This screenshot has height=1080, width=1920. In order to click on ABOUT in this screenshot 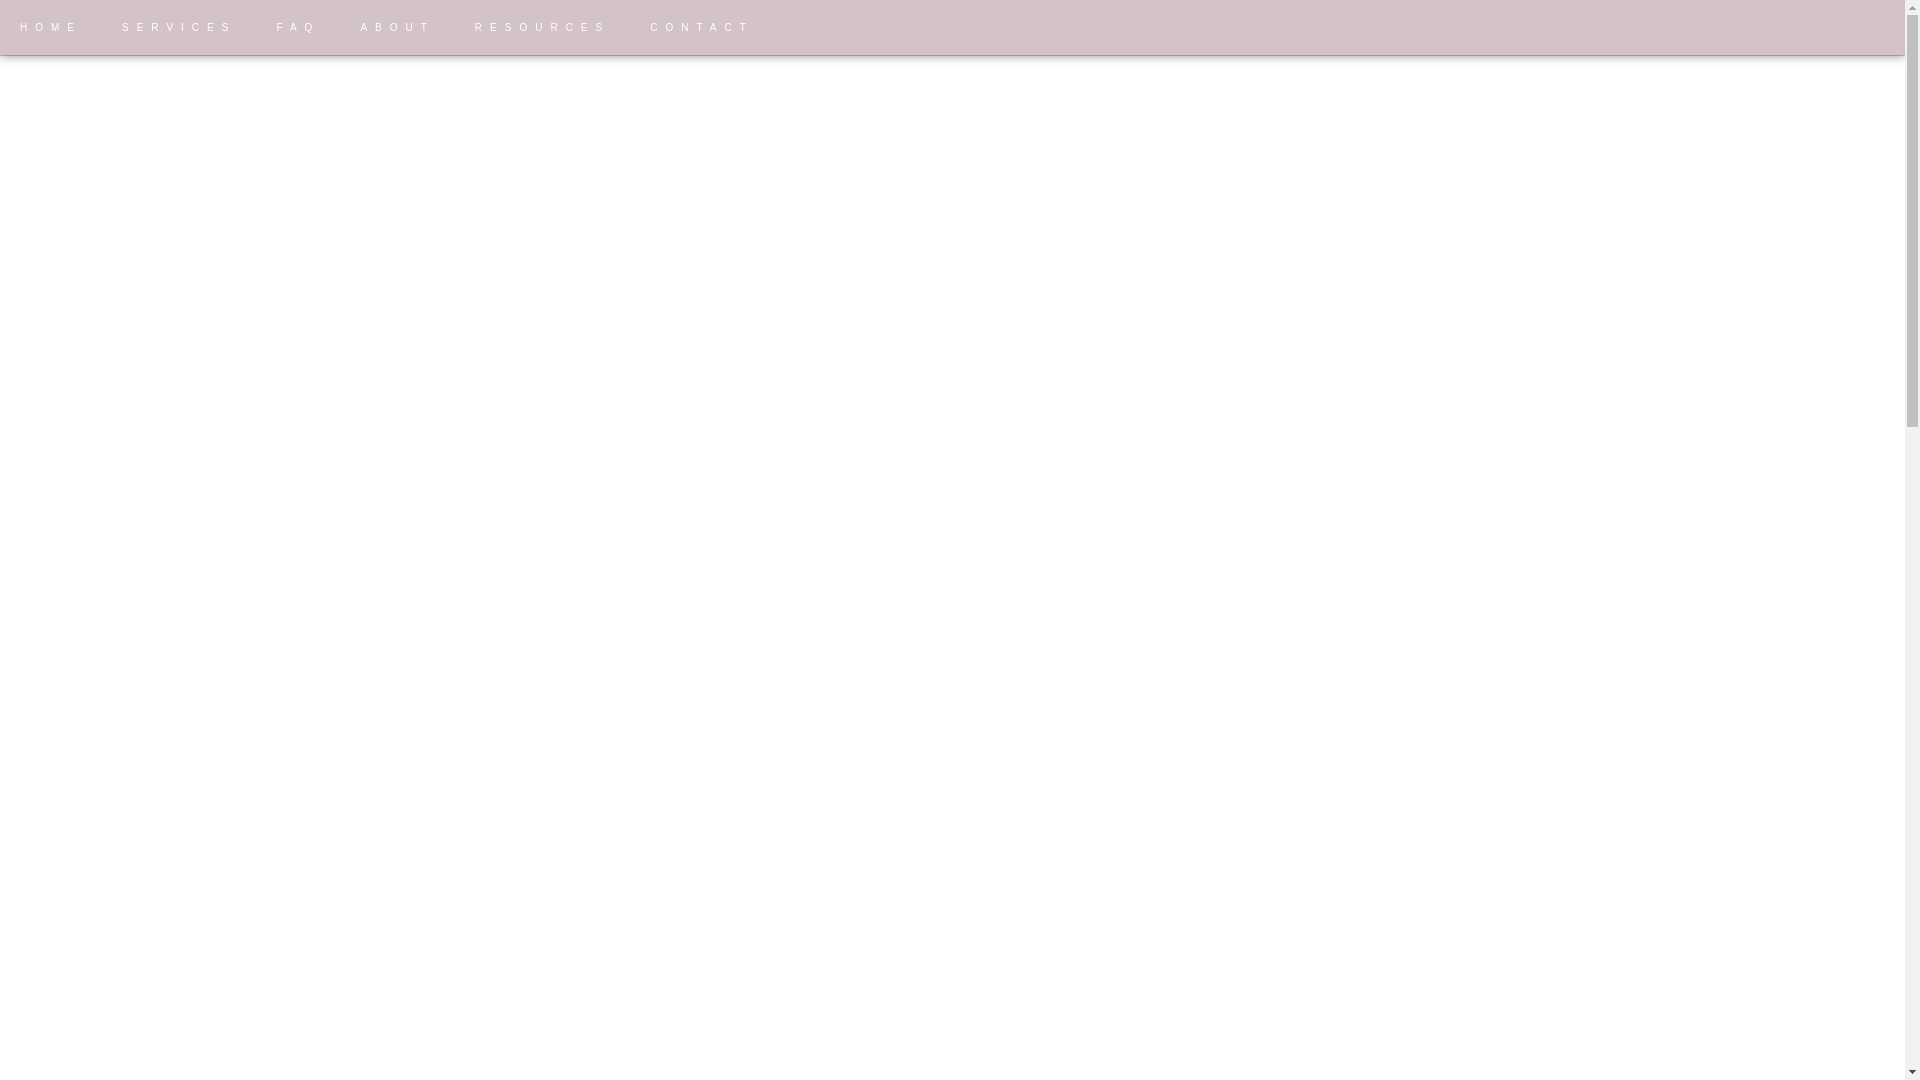, I will do `click(396, 28)`.